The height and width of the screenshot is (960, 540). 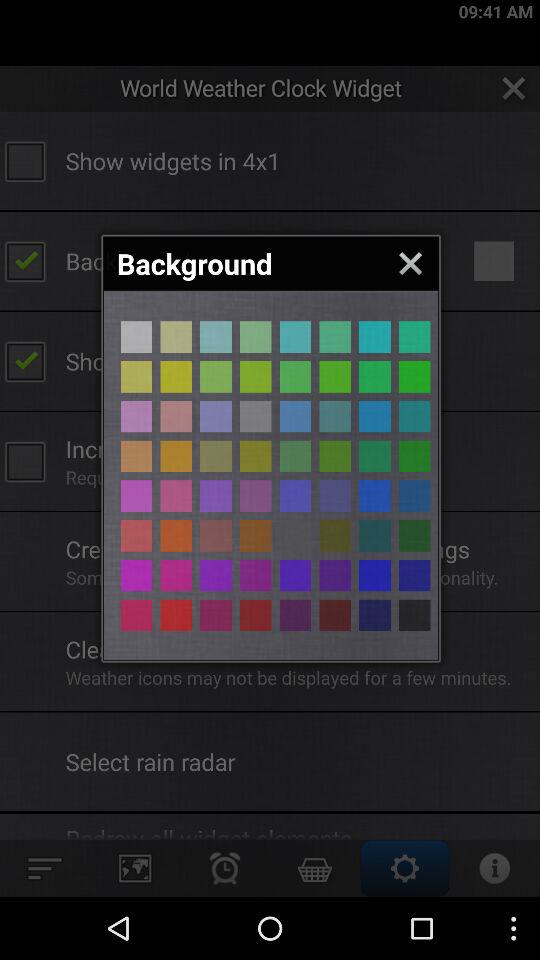 I want to click on different color page, so click(x=335, y=336).